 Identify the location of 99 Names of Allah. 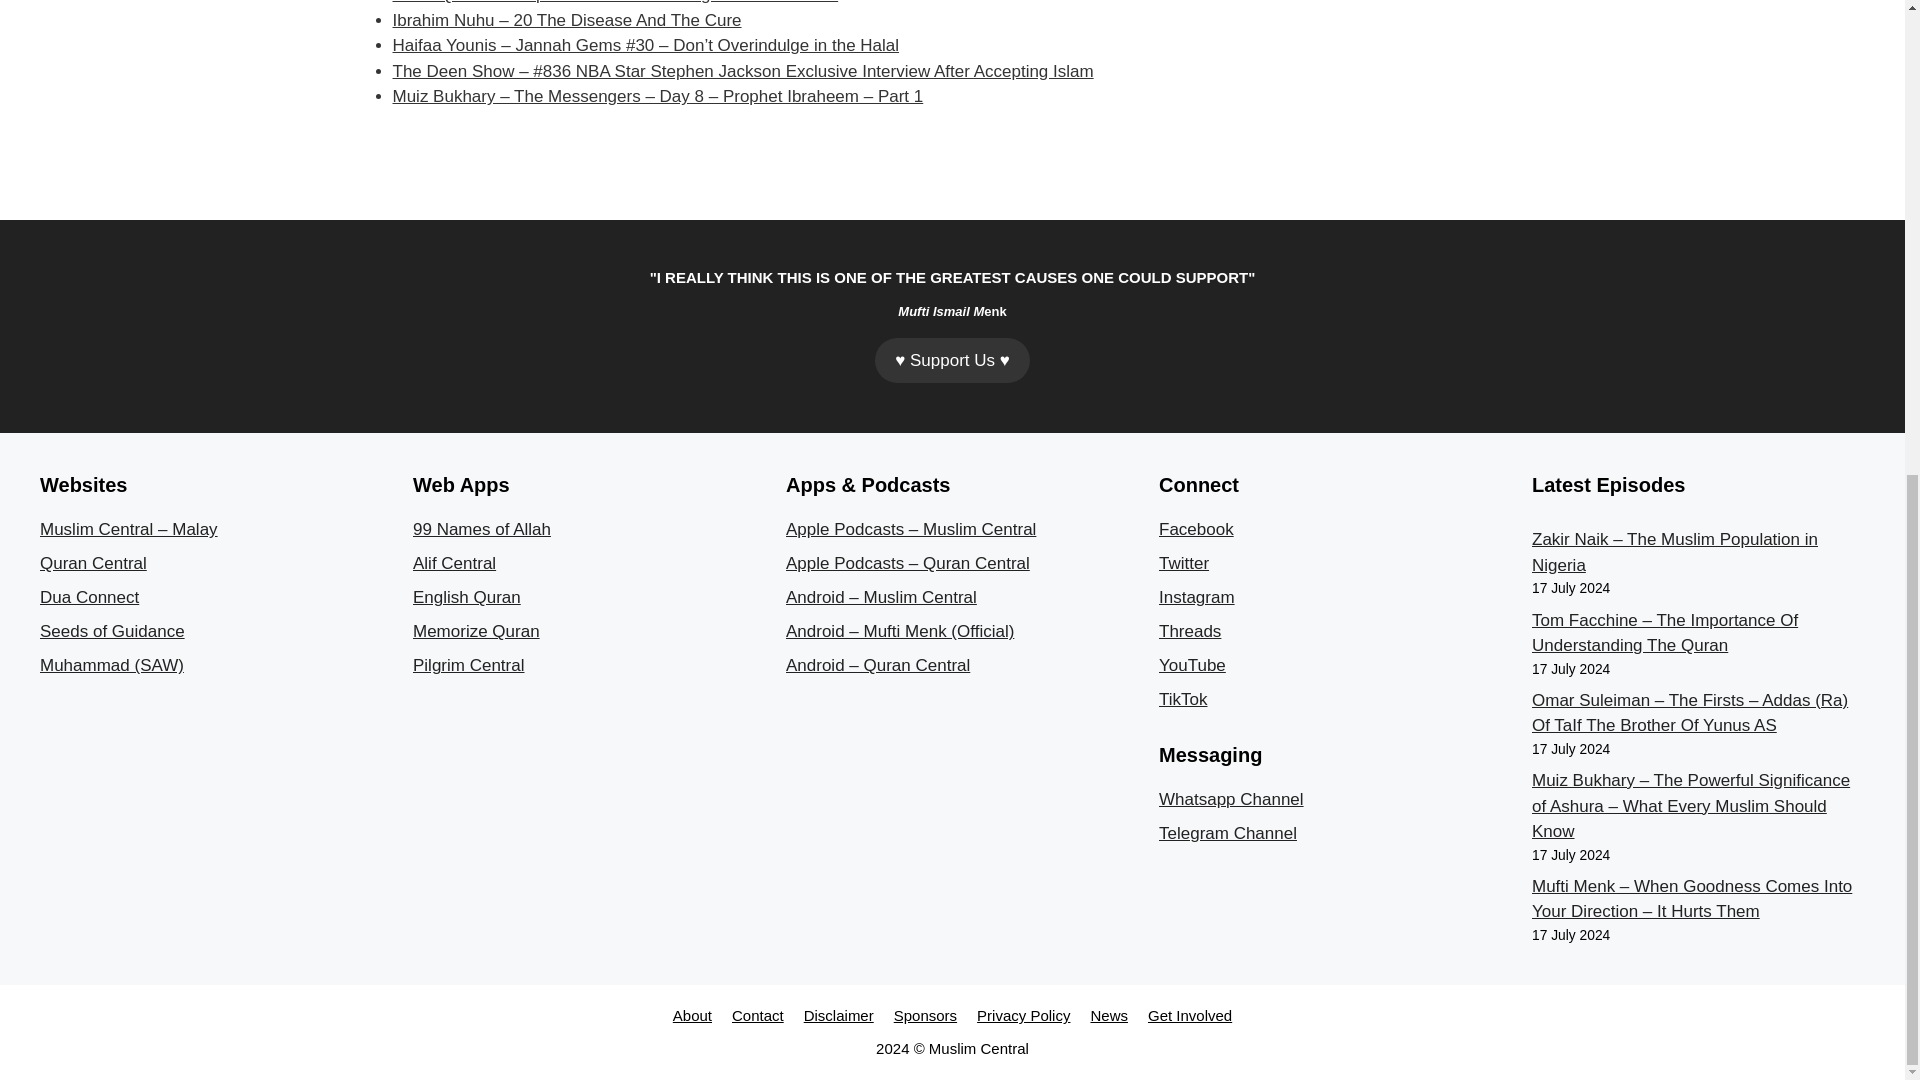
(482, 528).